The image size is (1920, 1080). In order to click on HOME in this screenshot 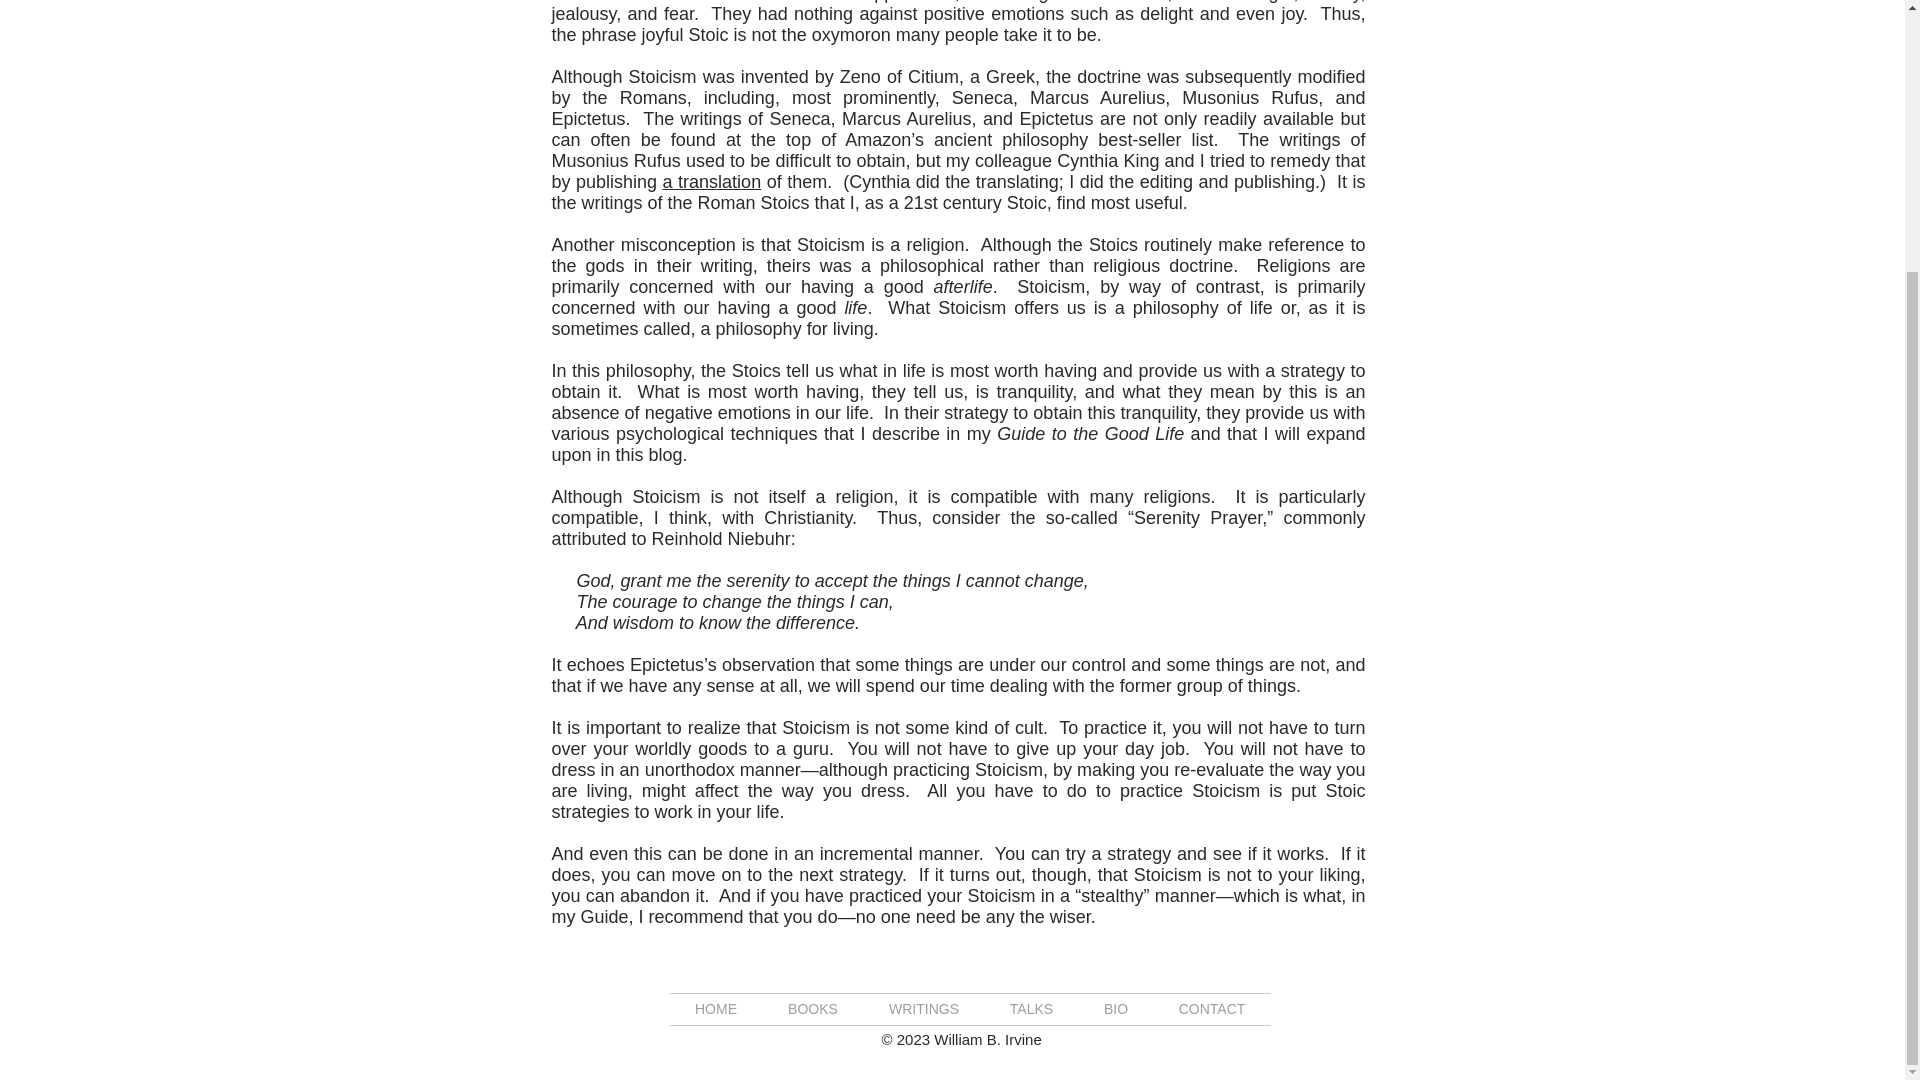, I will do `click(716, 1008)`.